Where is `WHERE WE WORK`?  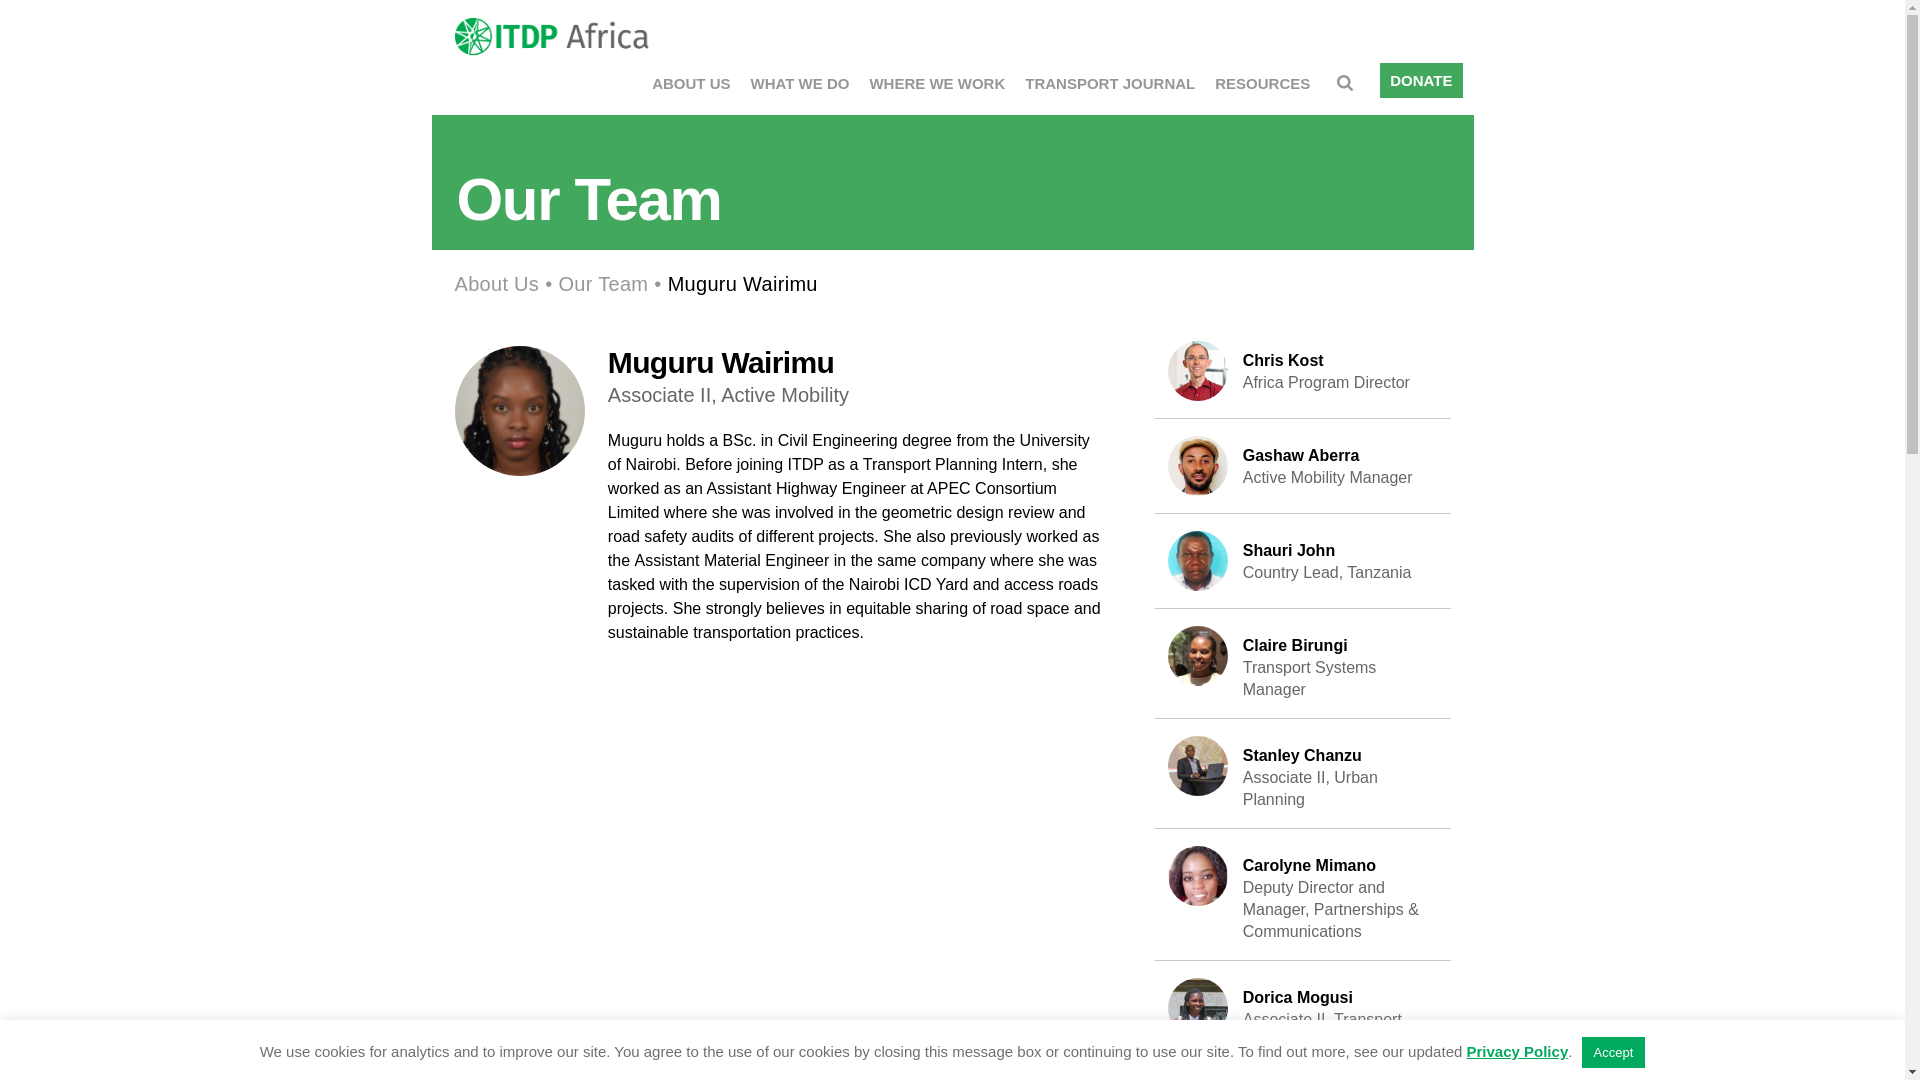 WHERE WE WORK is located at coordinates (496, 284).